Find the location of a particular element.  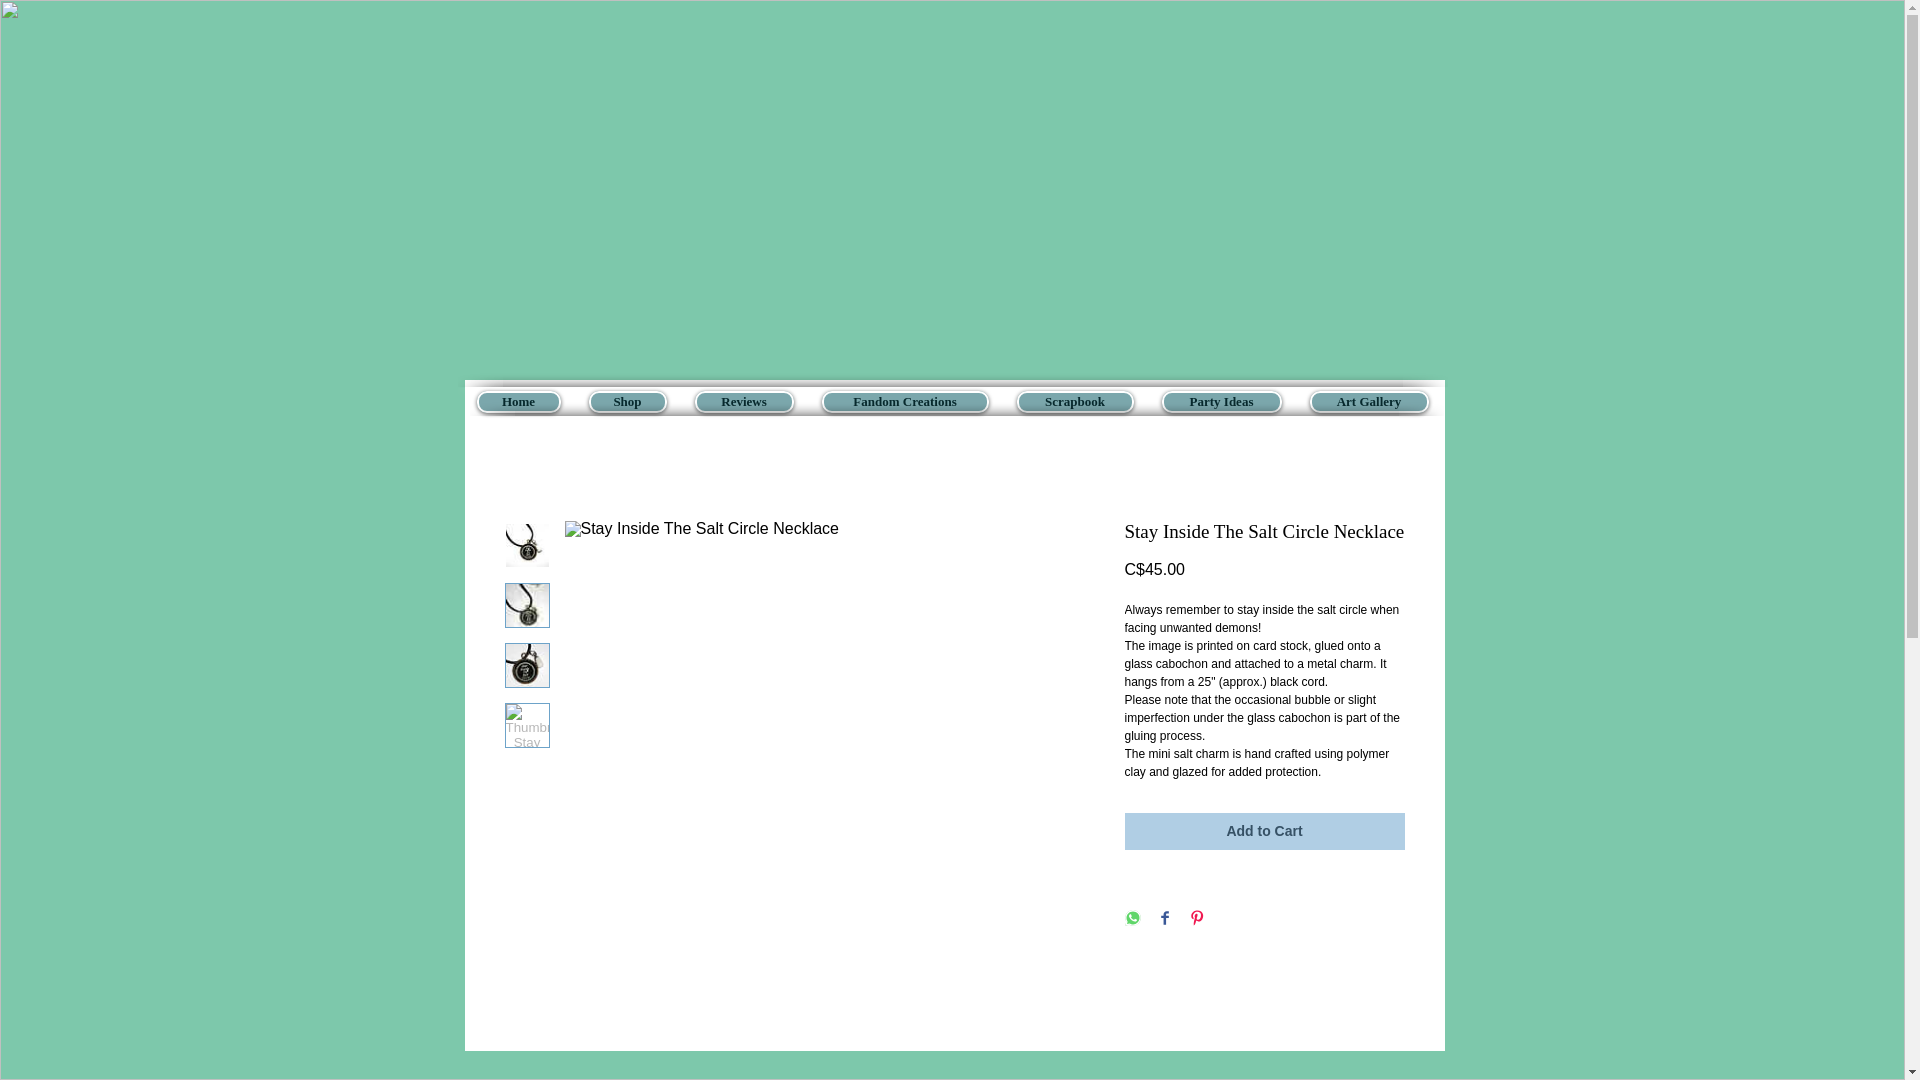

Add to Cart is located at coordinates (1263, 831).